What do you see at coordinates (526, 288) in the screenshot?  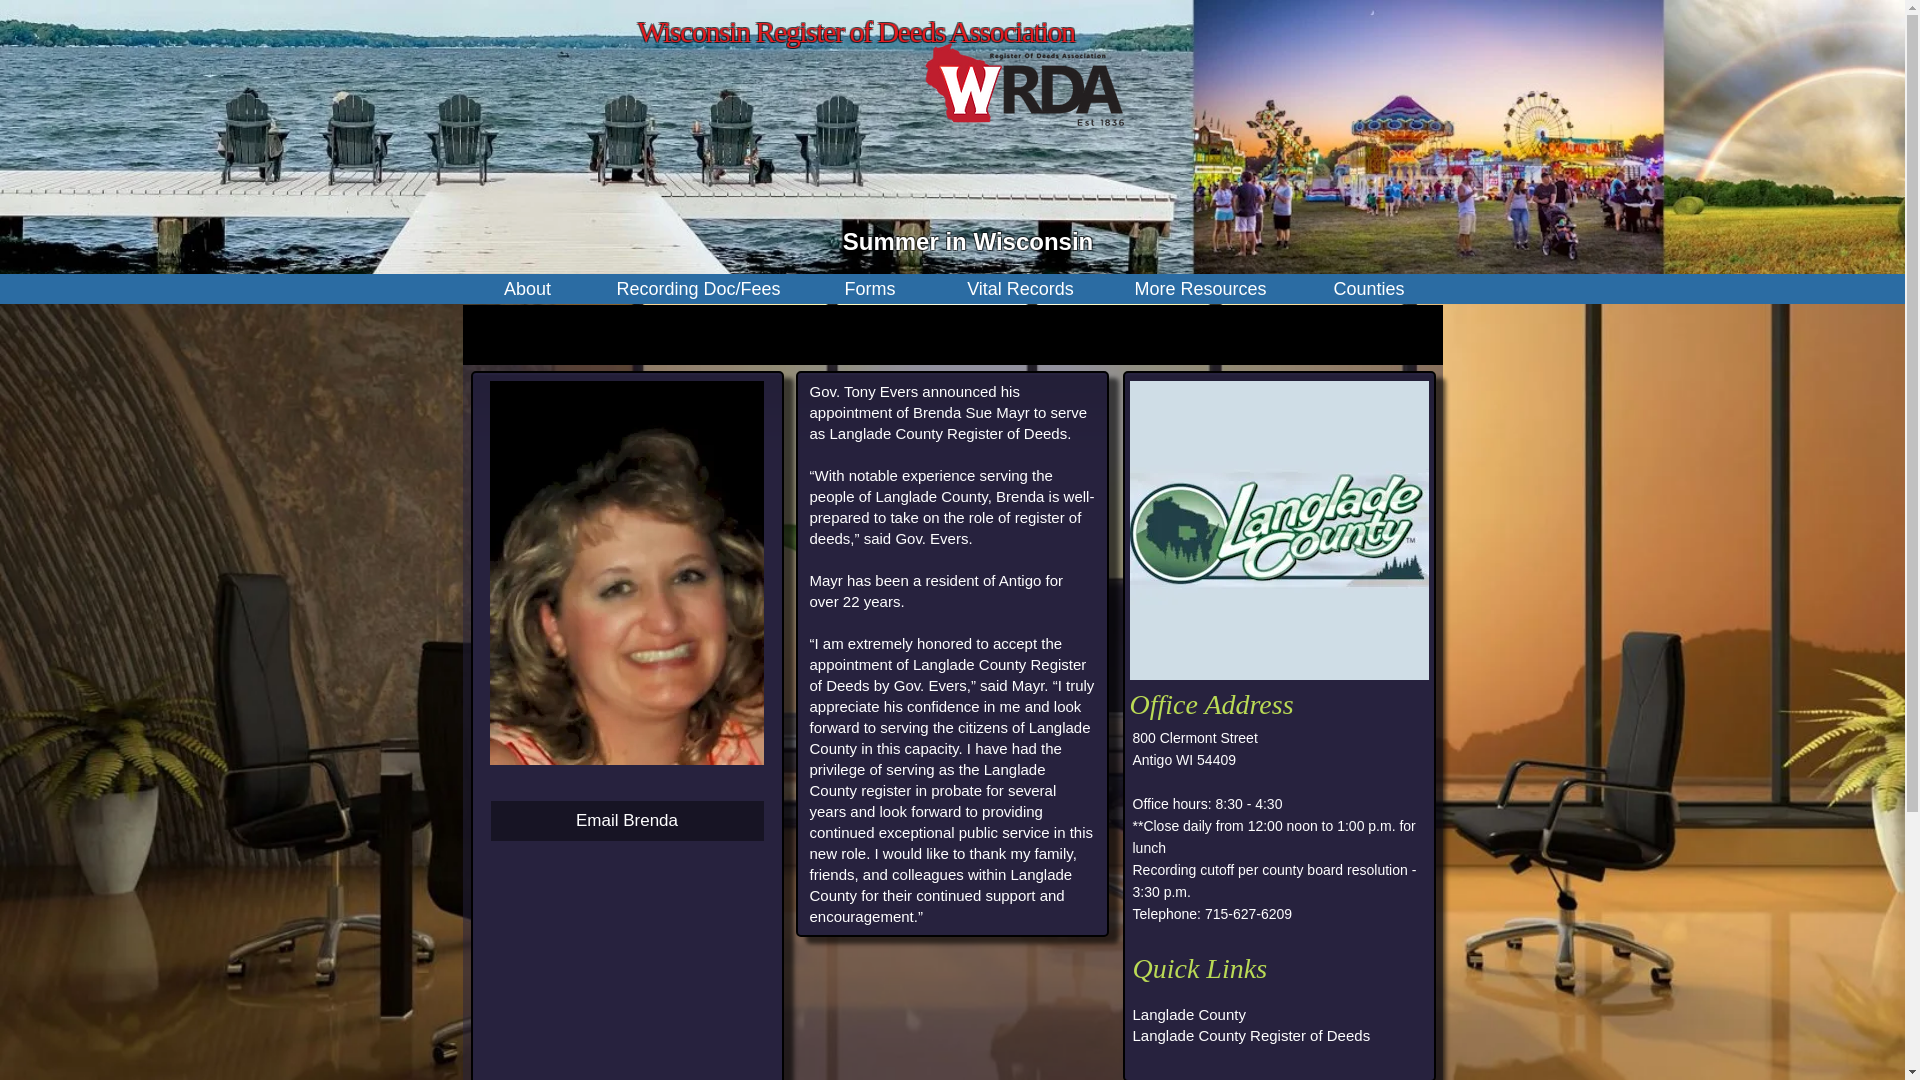 I see `About` at bounding box center [526, 288].